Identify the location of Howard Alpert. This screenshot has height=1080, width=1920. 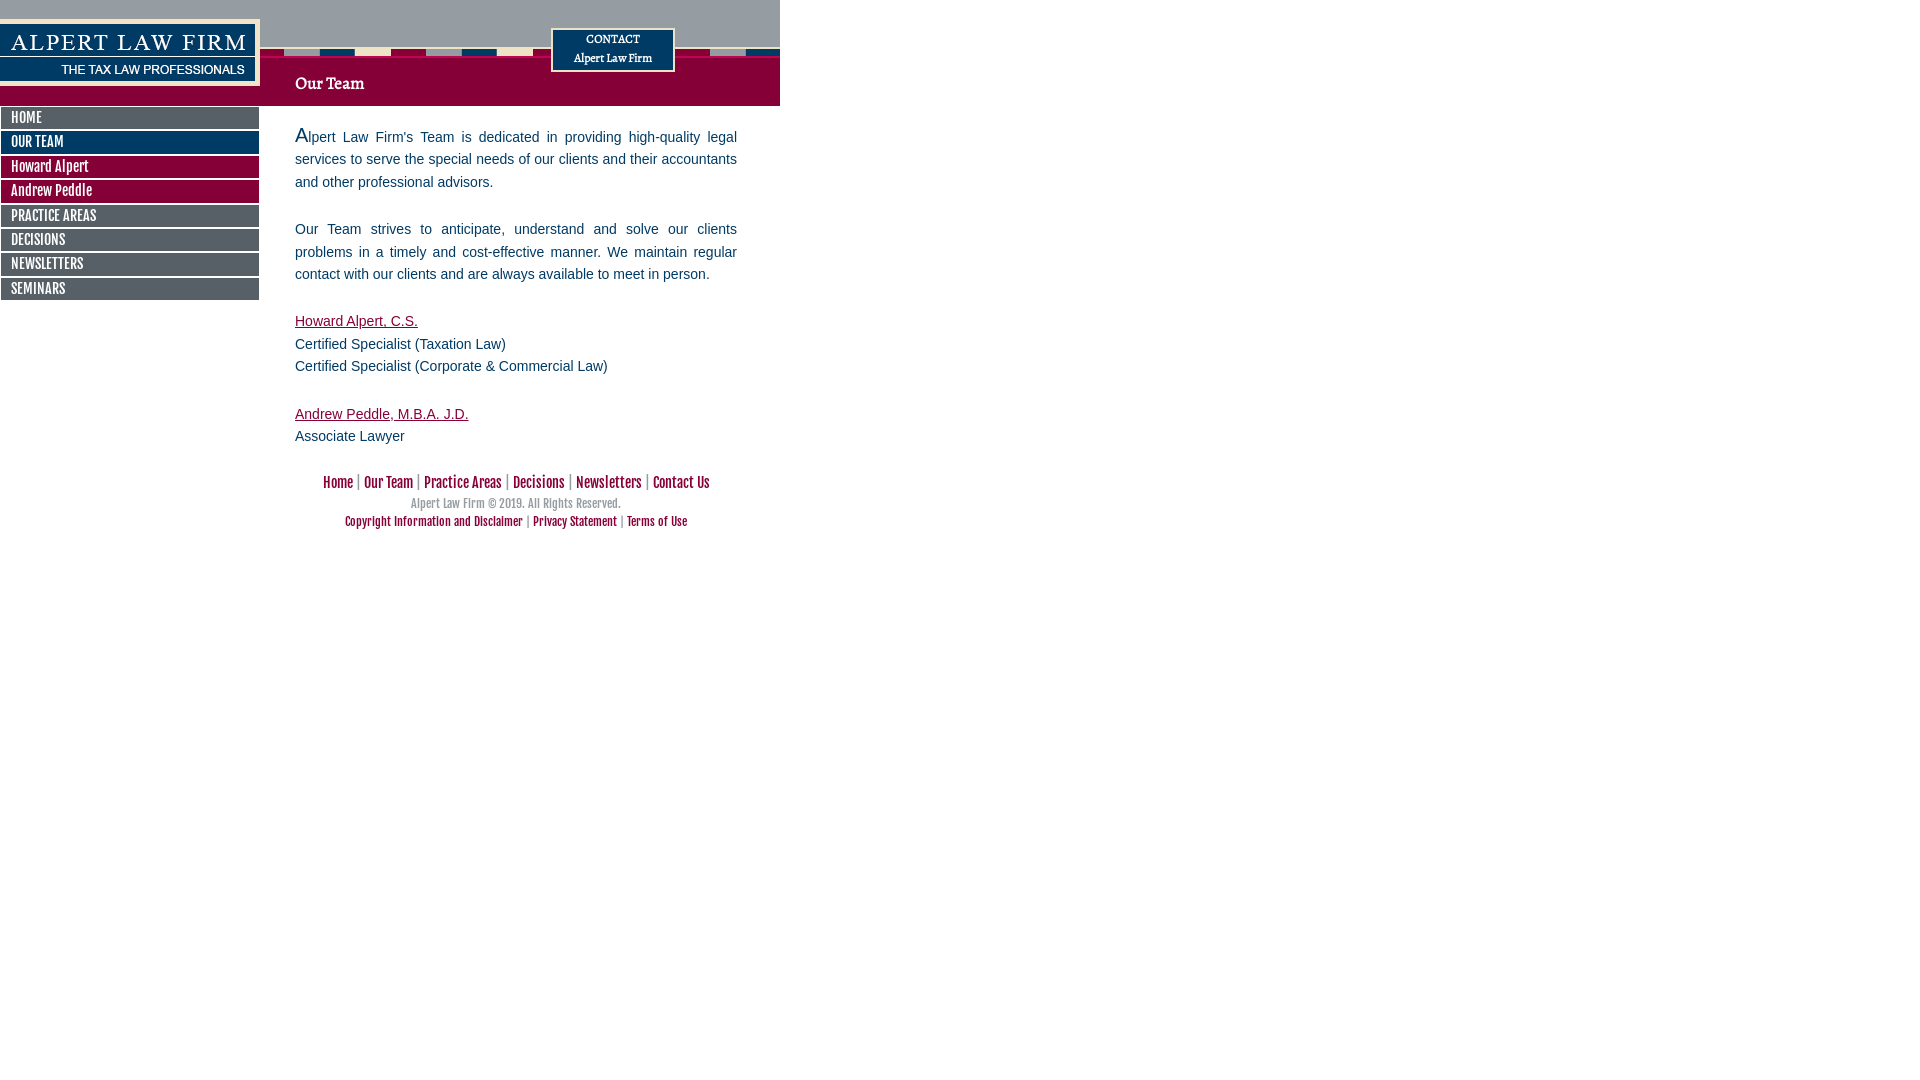
(130, 166).